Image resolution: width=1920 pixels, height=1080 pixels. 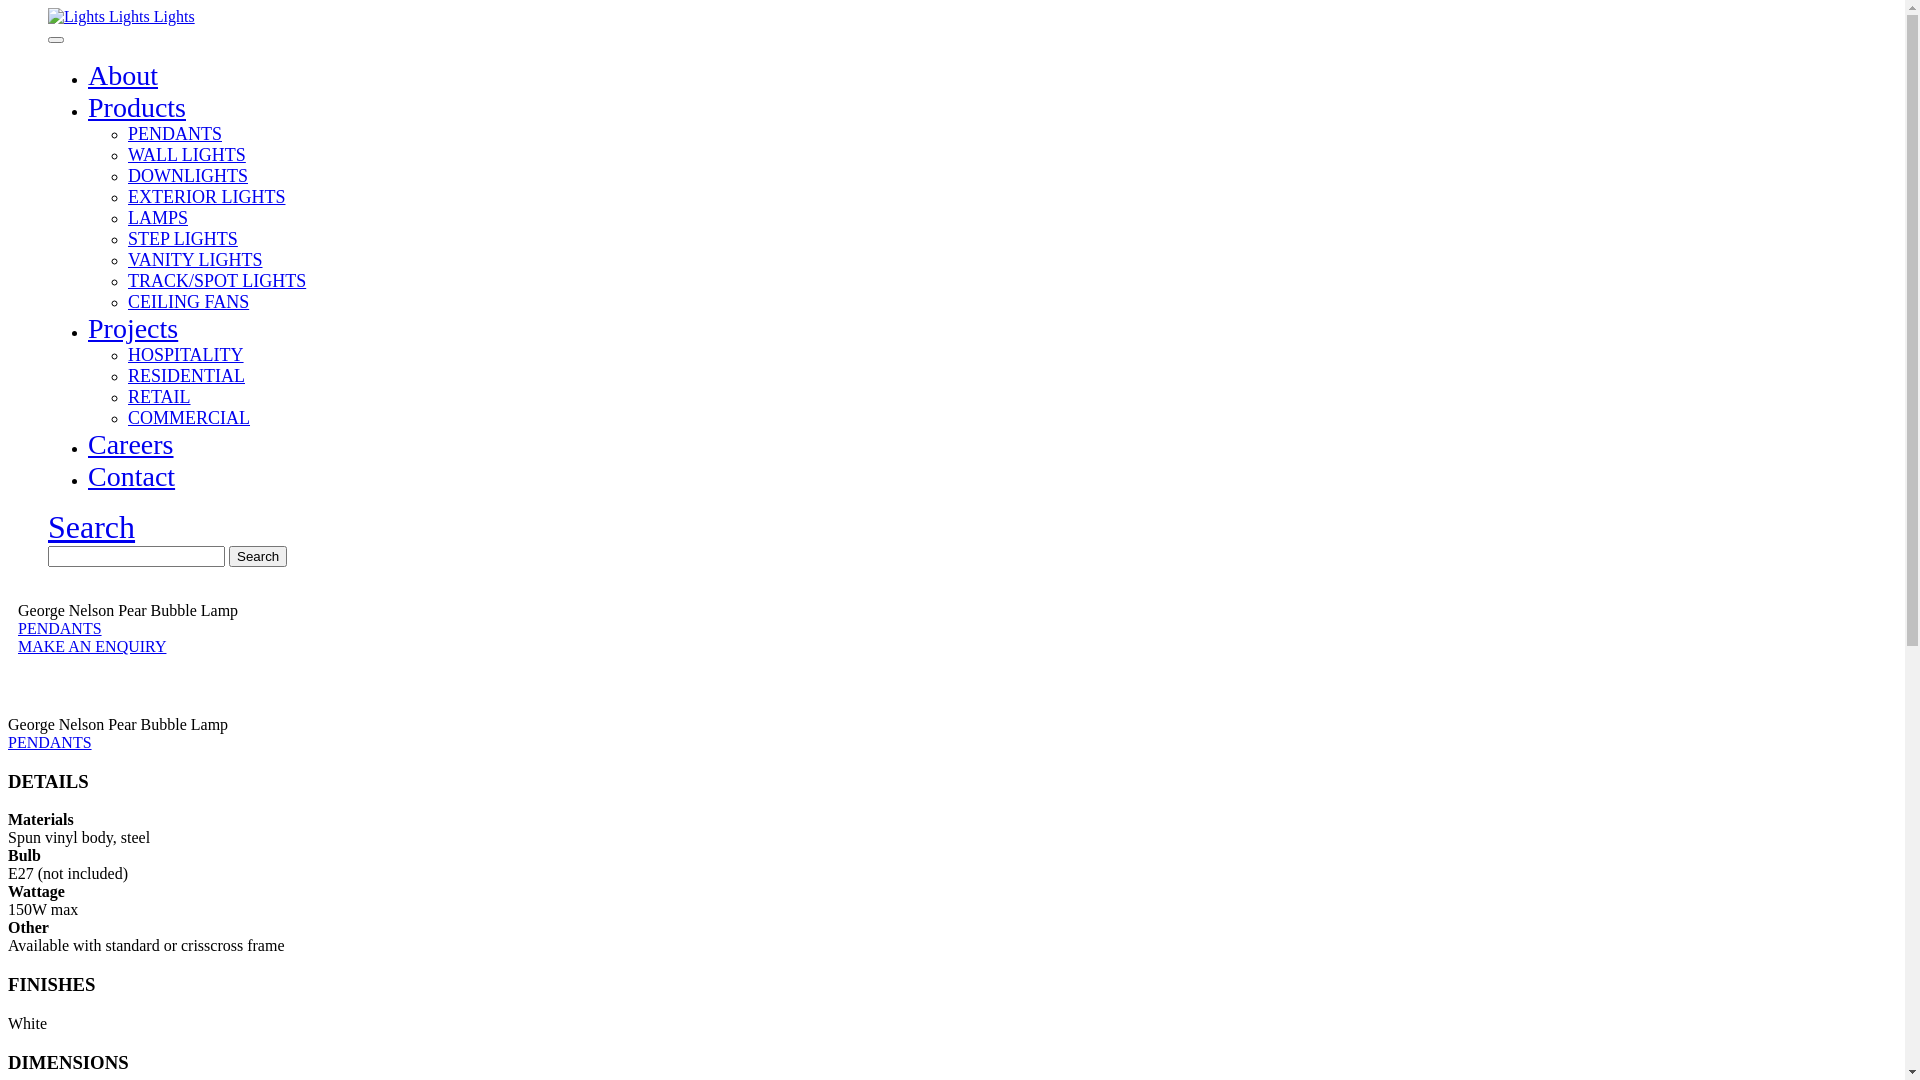 I want to click on RESIDENTIAL, so click(x=186, y=376).